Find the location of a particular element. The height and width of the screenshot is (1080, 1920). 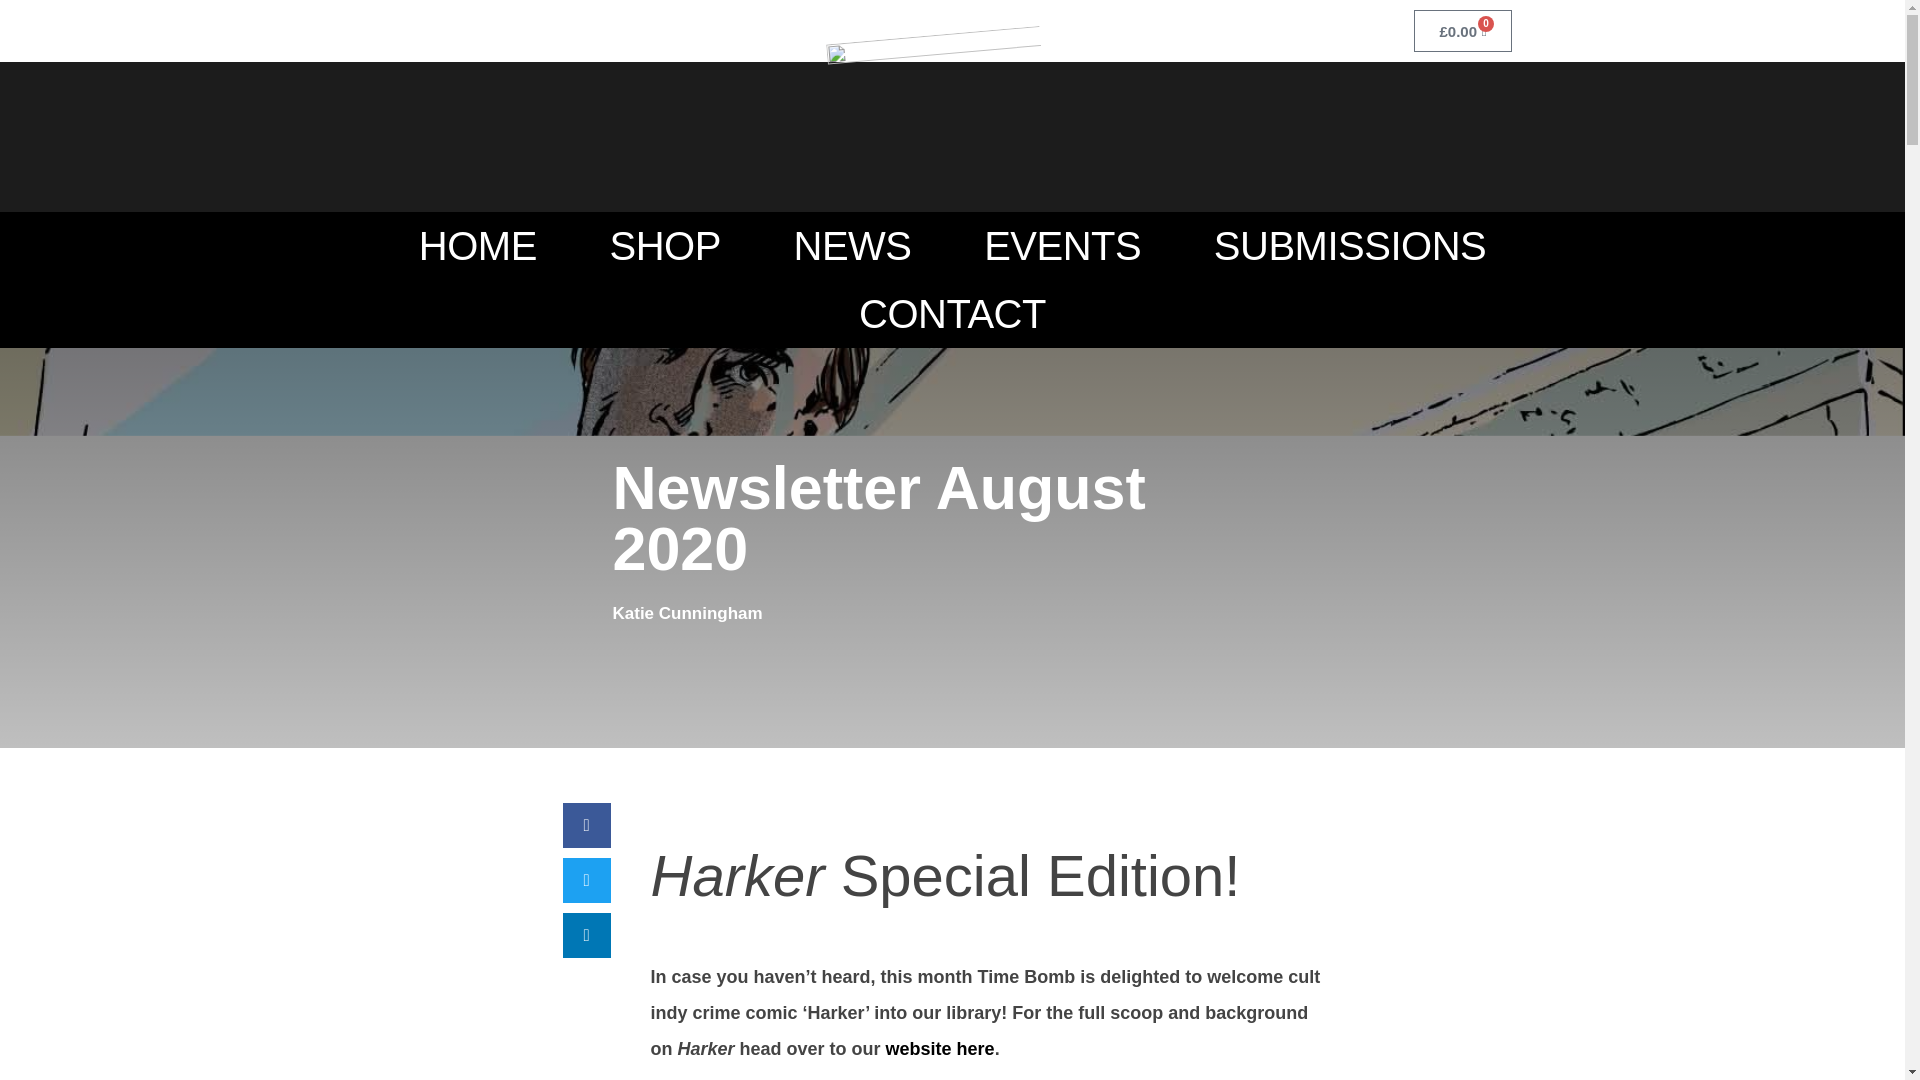

NEWS is located at coordinates (852, 245).